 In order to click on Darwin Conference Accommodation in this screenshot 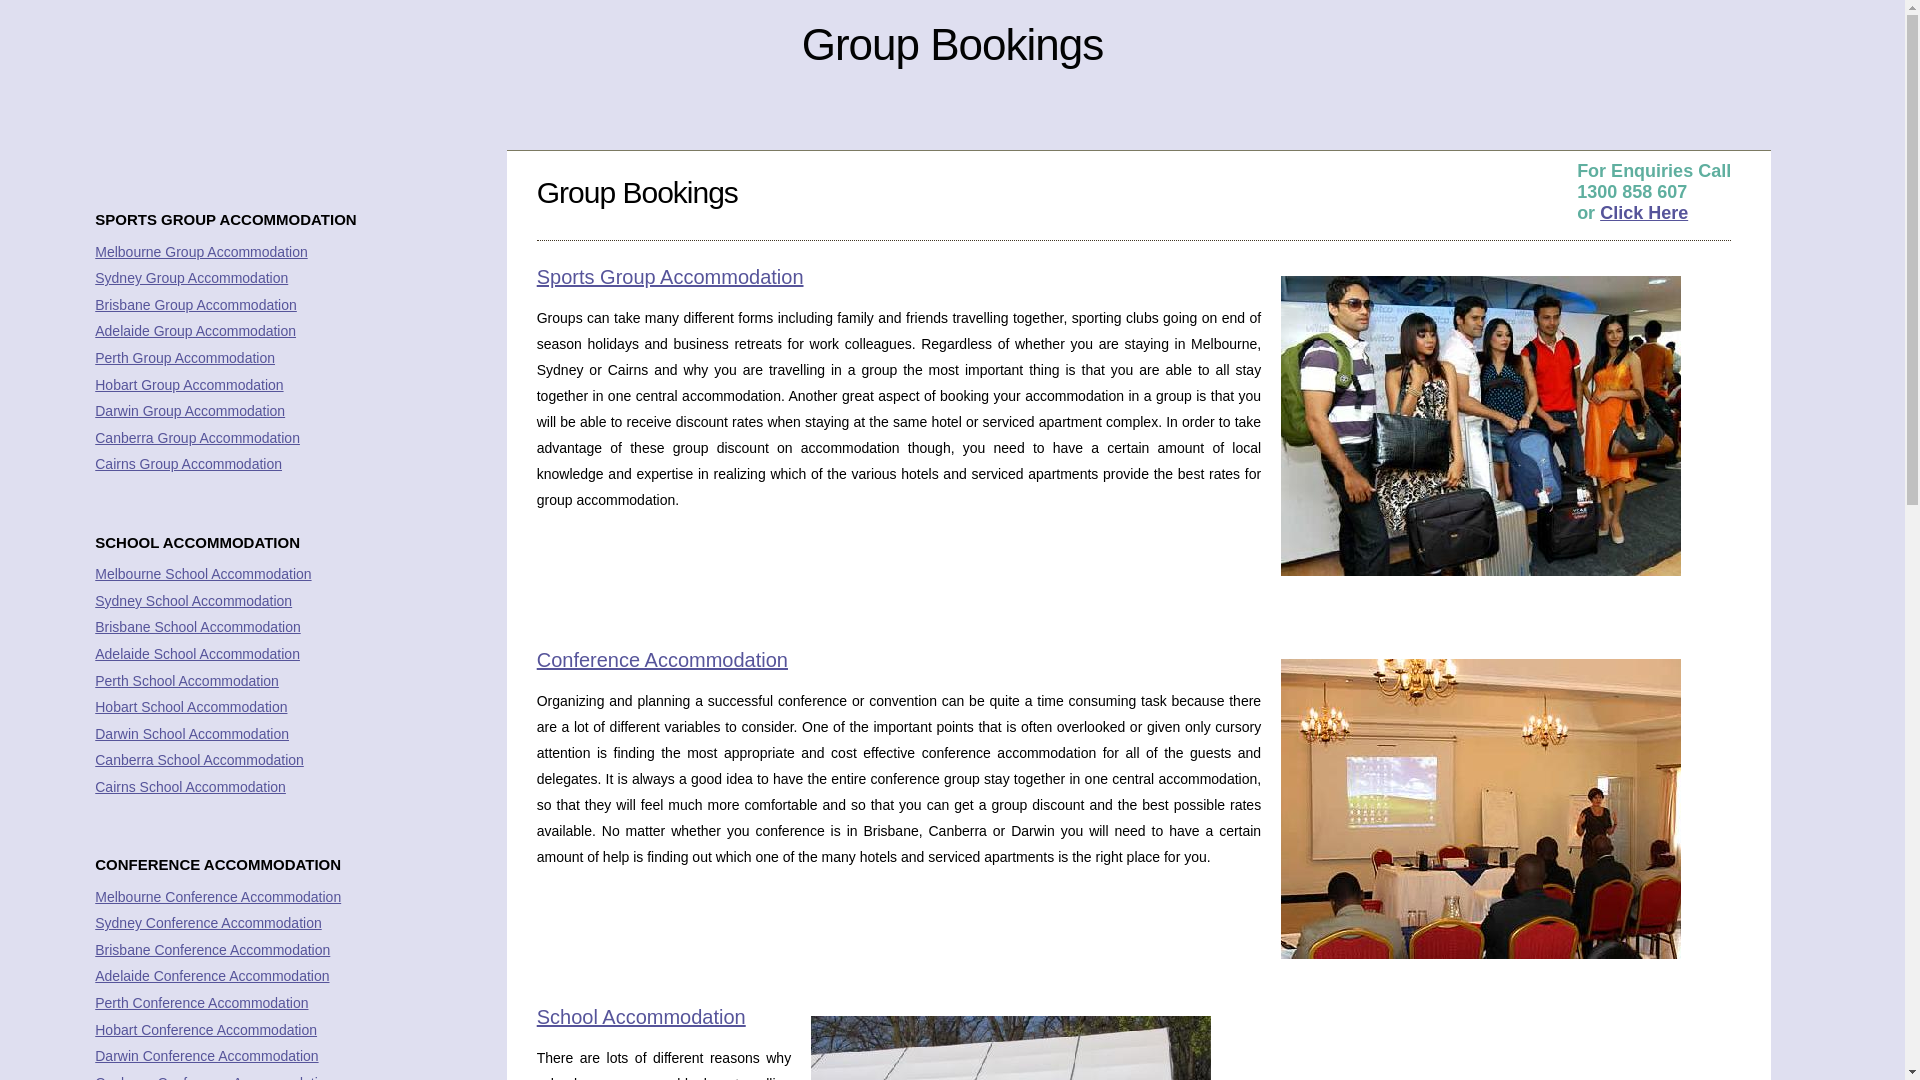, I will do `click(206, 1056)`.